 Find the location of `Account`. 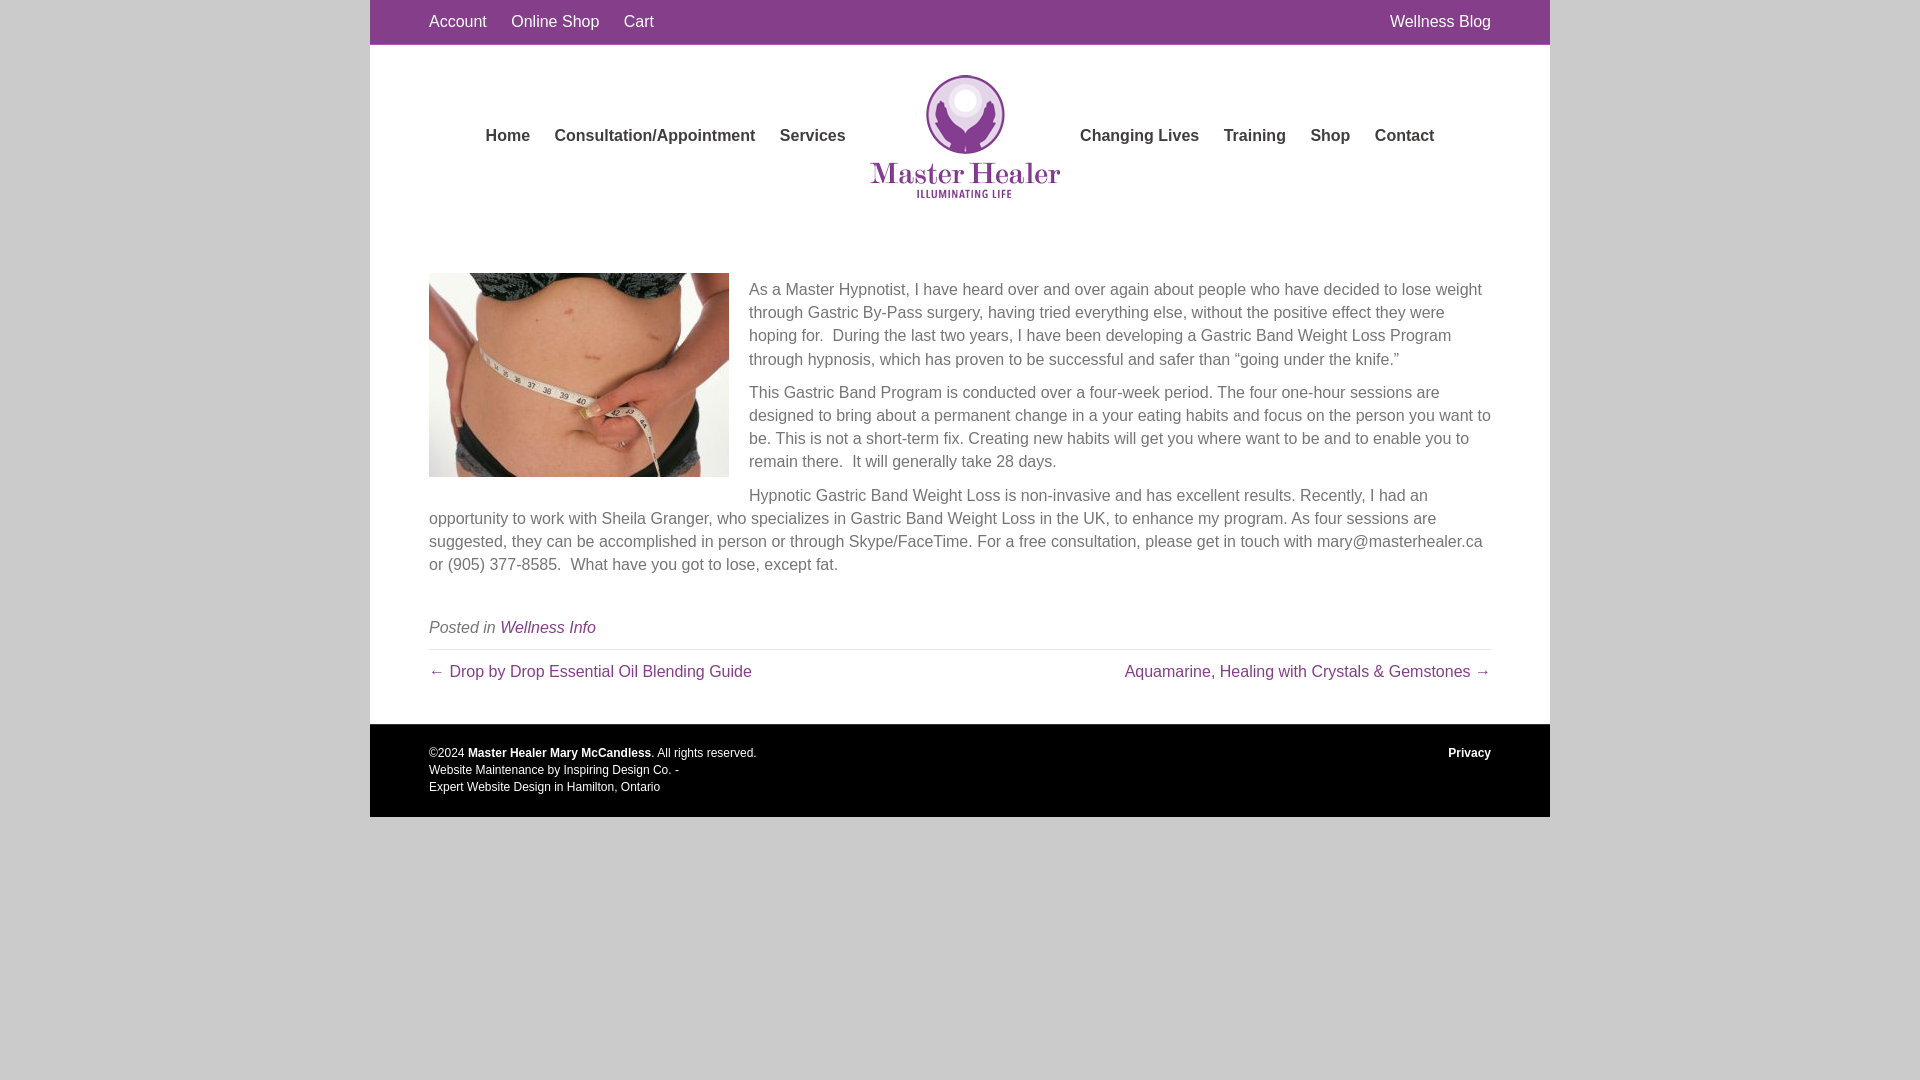

Account is located at coordinates (458, 21).